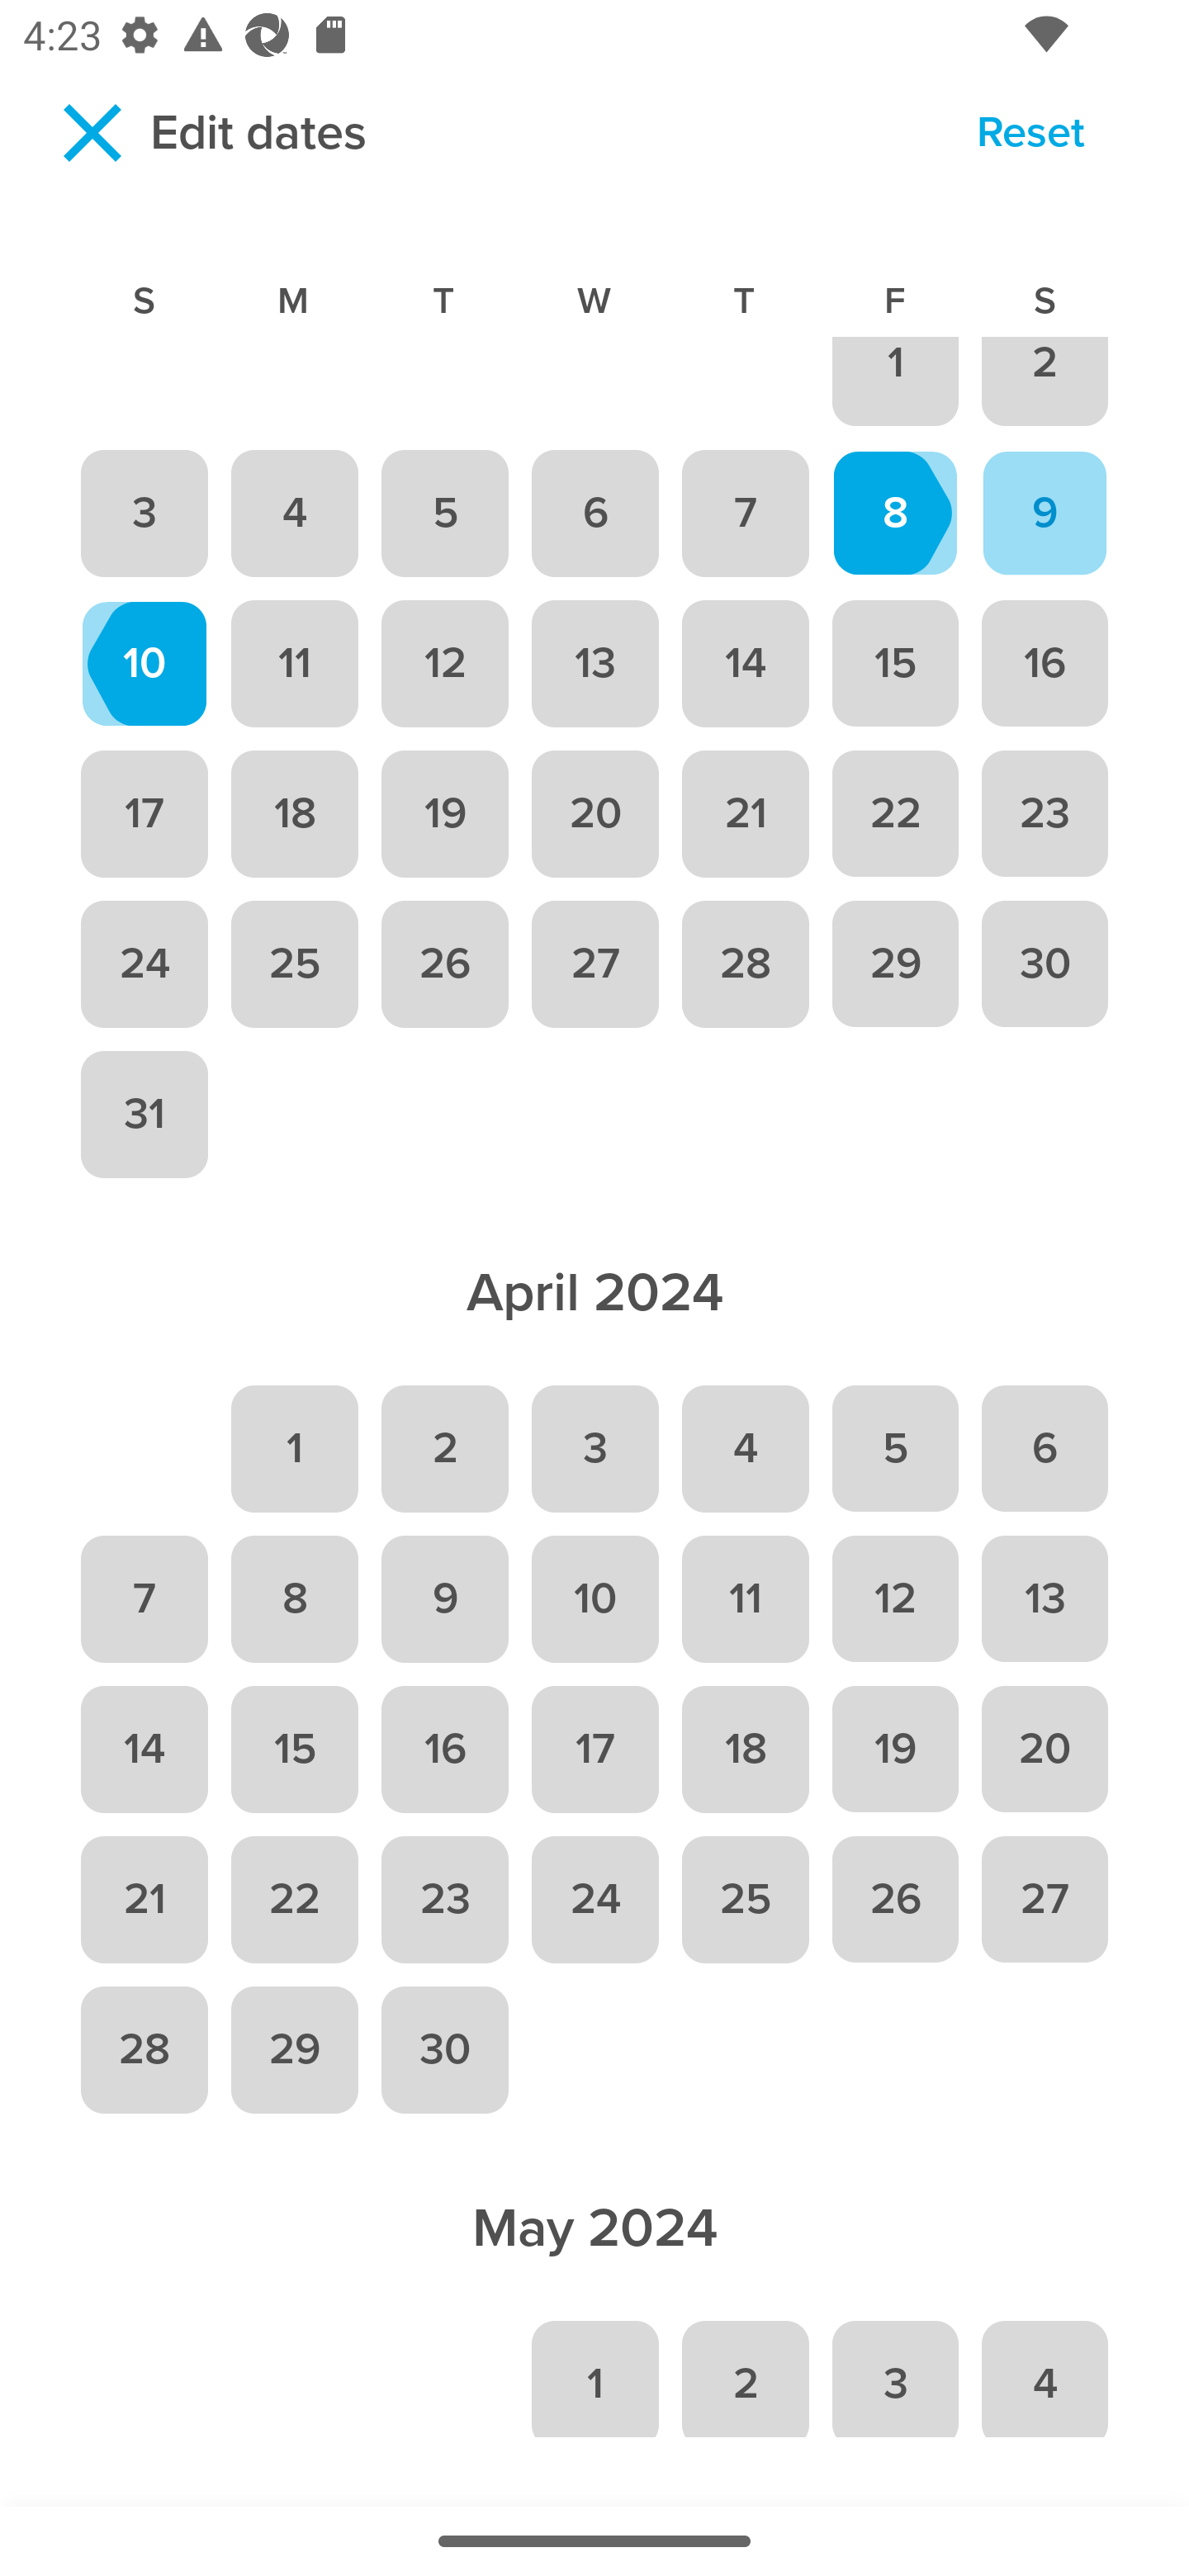  What do you see at coordinates (745, 512) in the screenshot?
I see `7` at bounding box center [745, 512].